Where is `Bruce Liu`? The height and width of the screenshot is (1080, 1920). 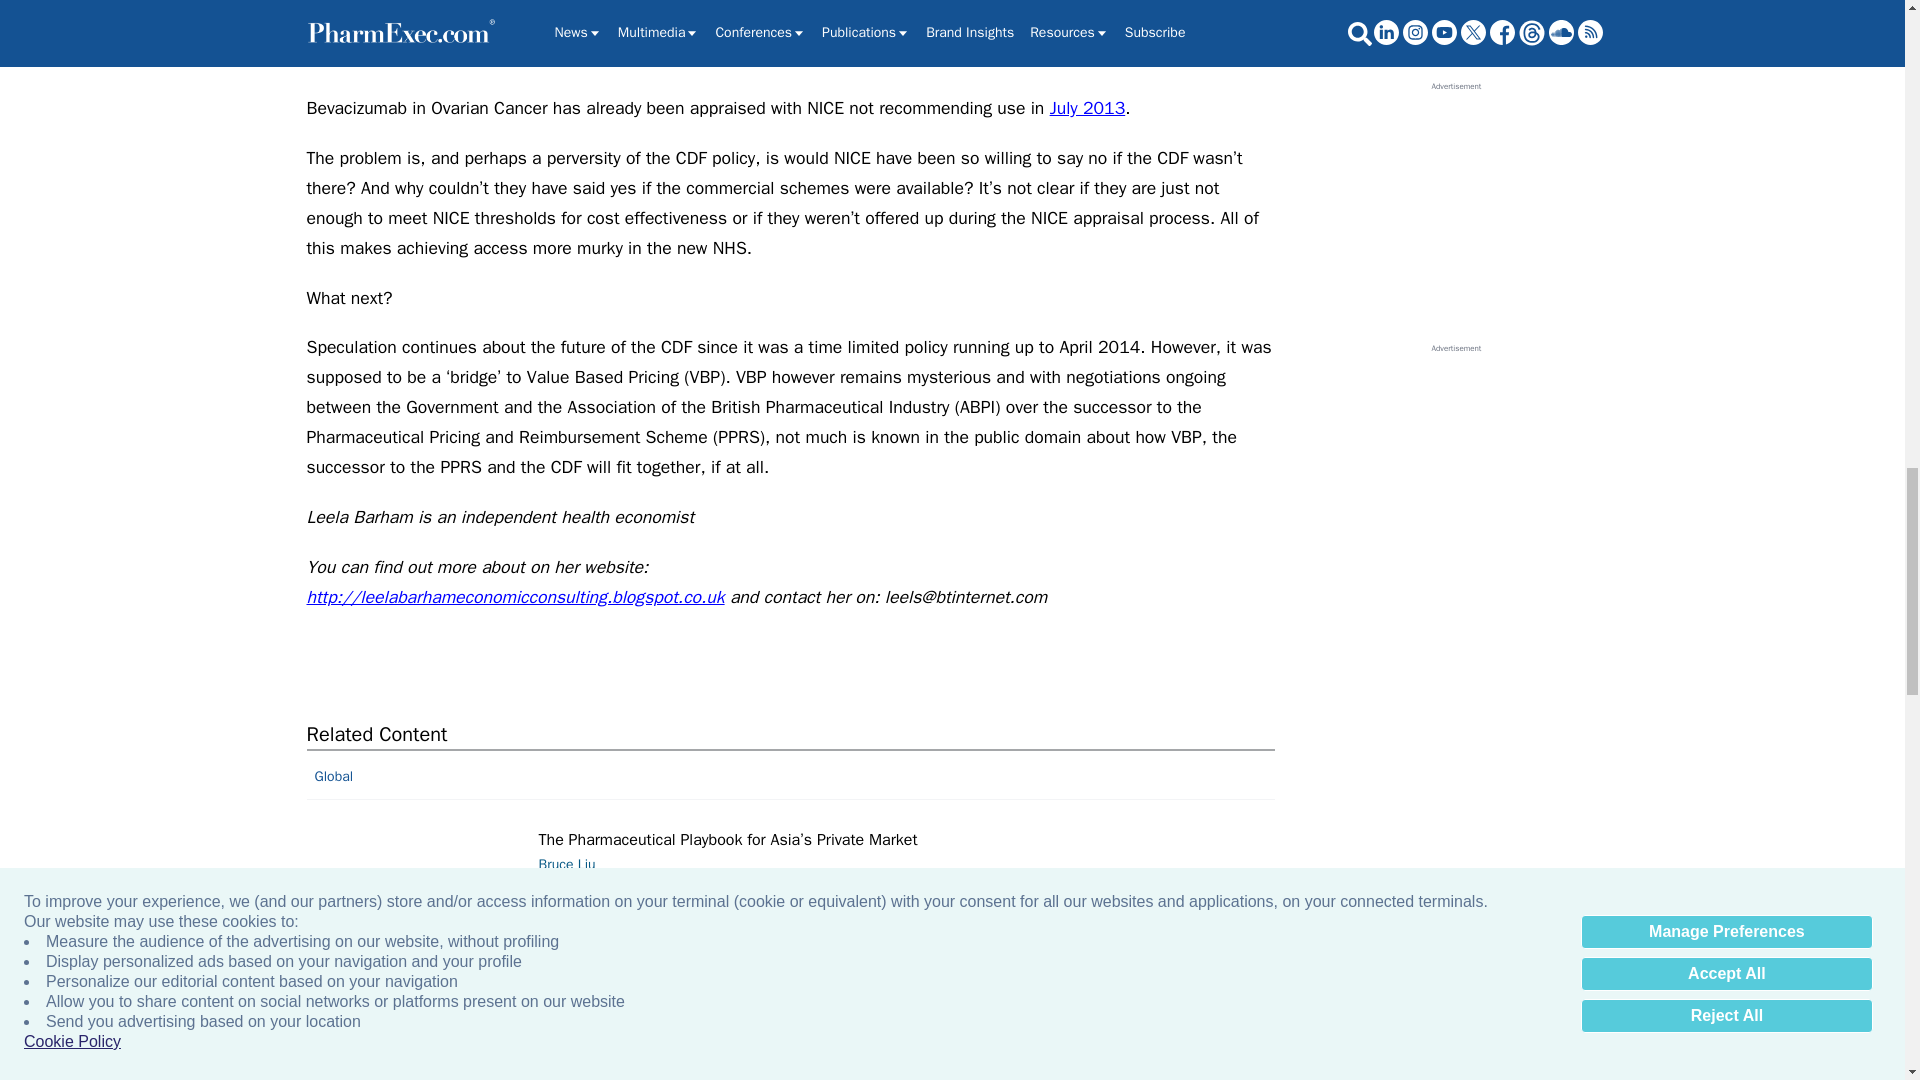
Bruce Liu is located at coordinates (418, 1078).